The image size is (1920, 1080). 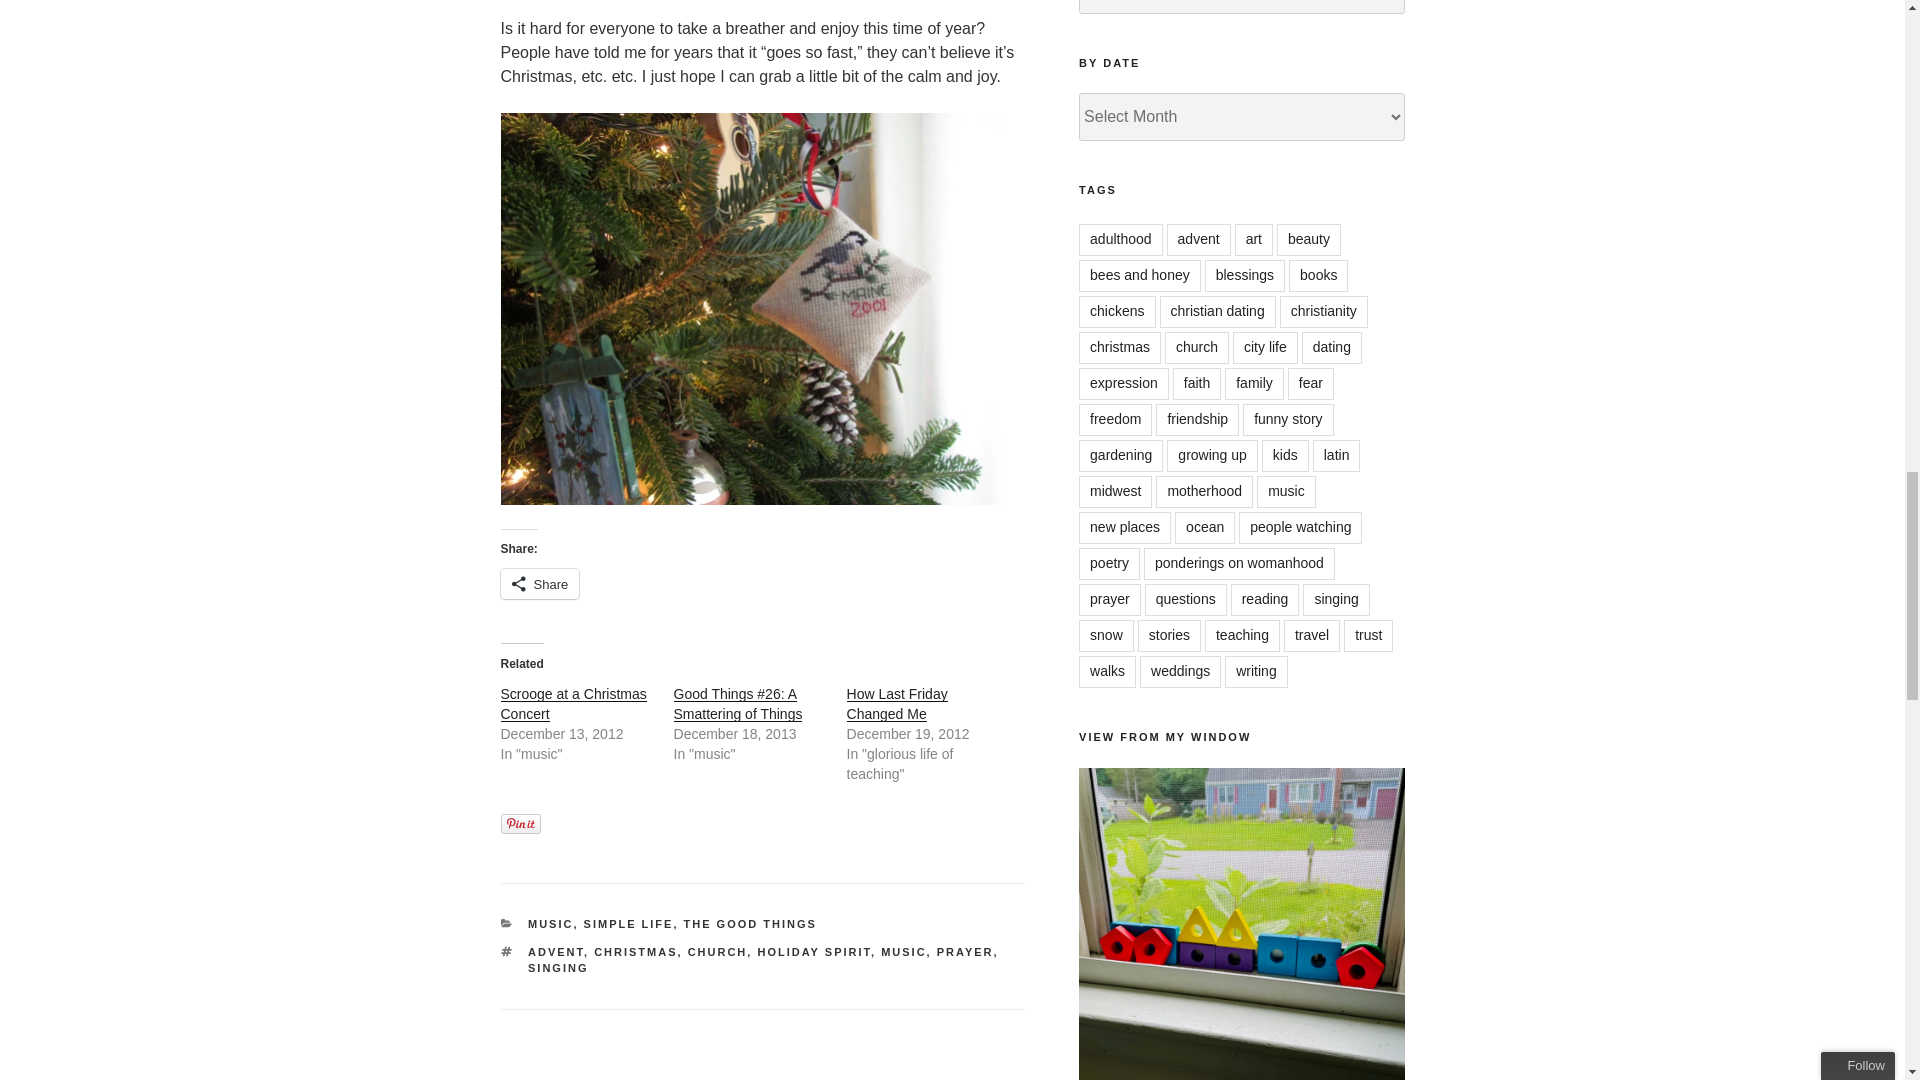 I want to click on CHURCH, so click(x=718, y=952).